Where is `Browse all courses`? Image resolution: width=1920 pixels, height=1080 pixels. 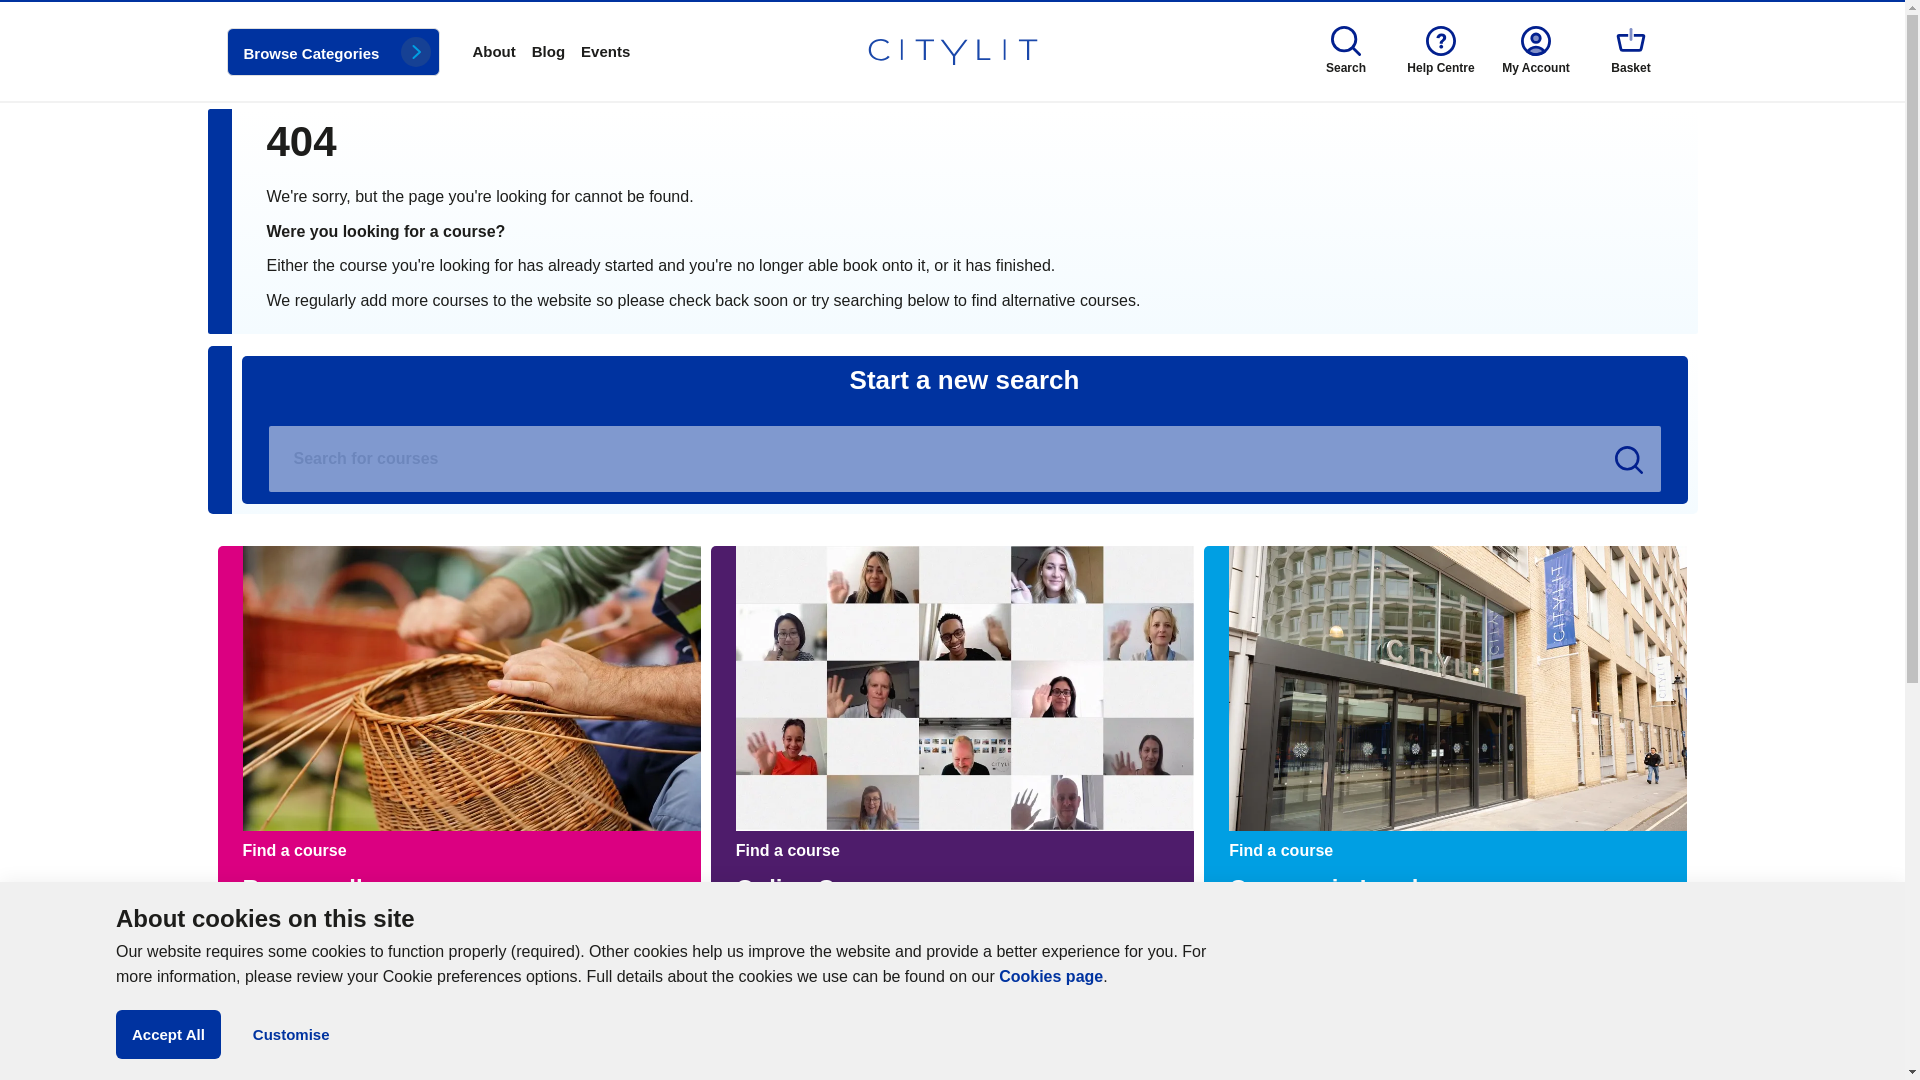 Browse all courses is located at coordinates (350, 887).